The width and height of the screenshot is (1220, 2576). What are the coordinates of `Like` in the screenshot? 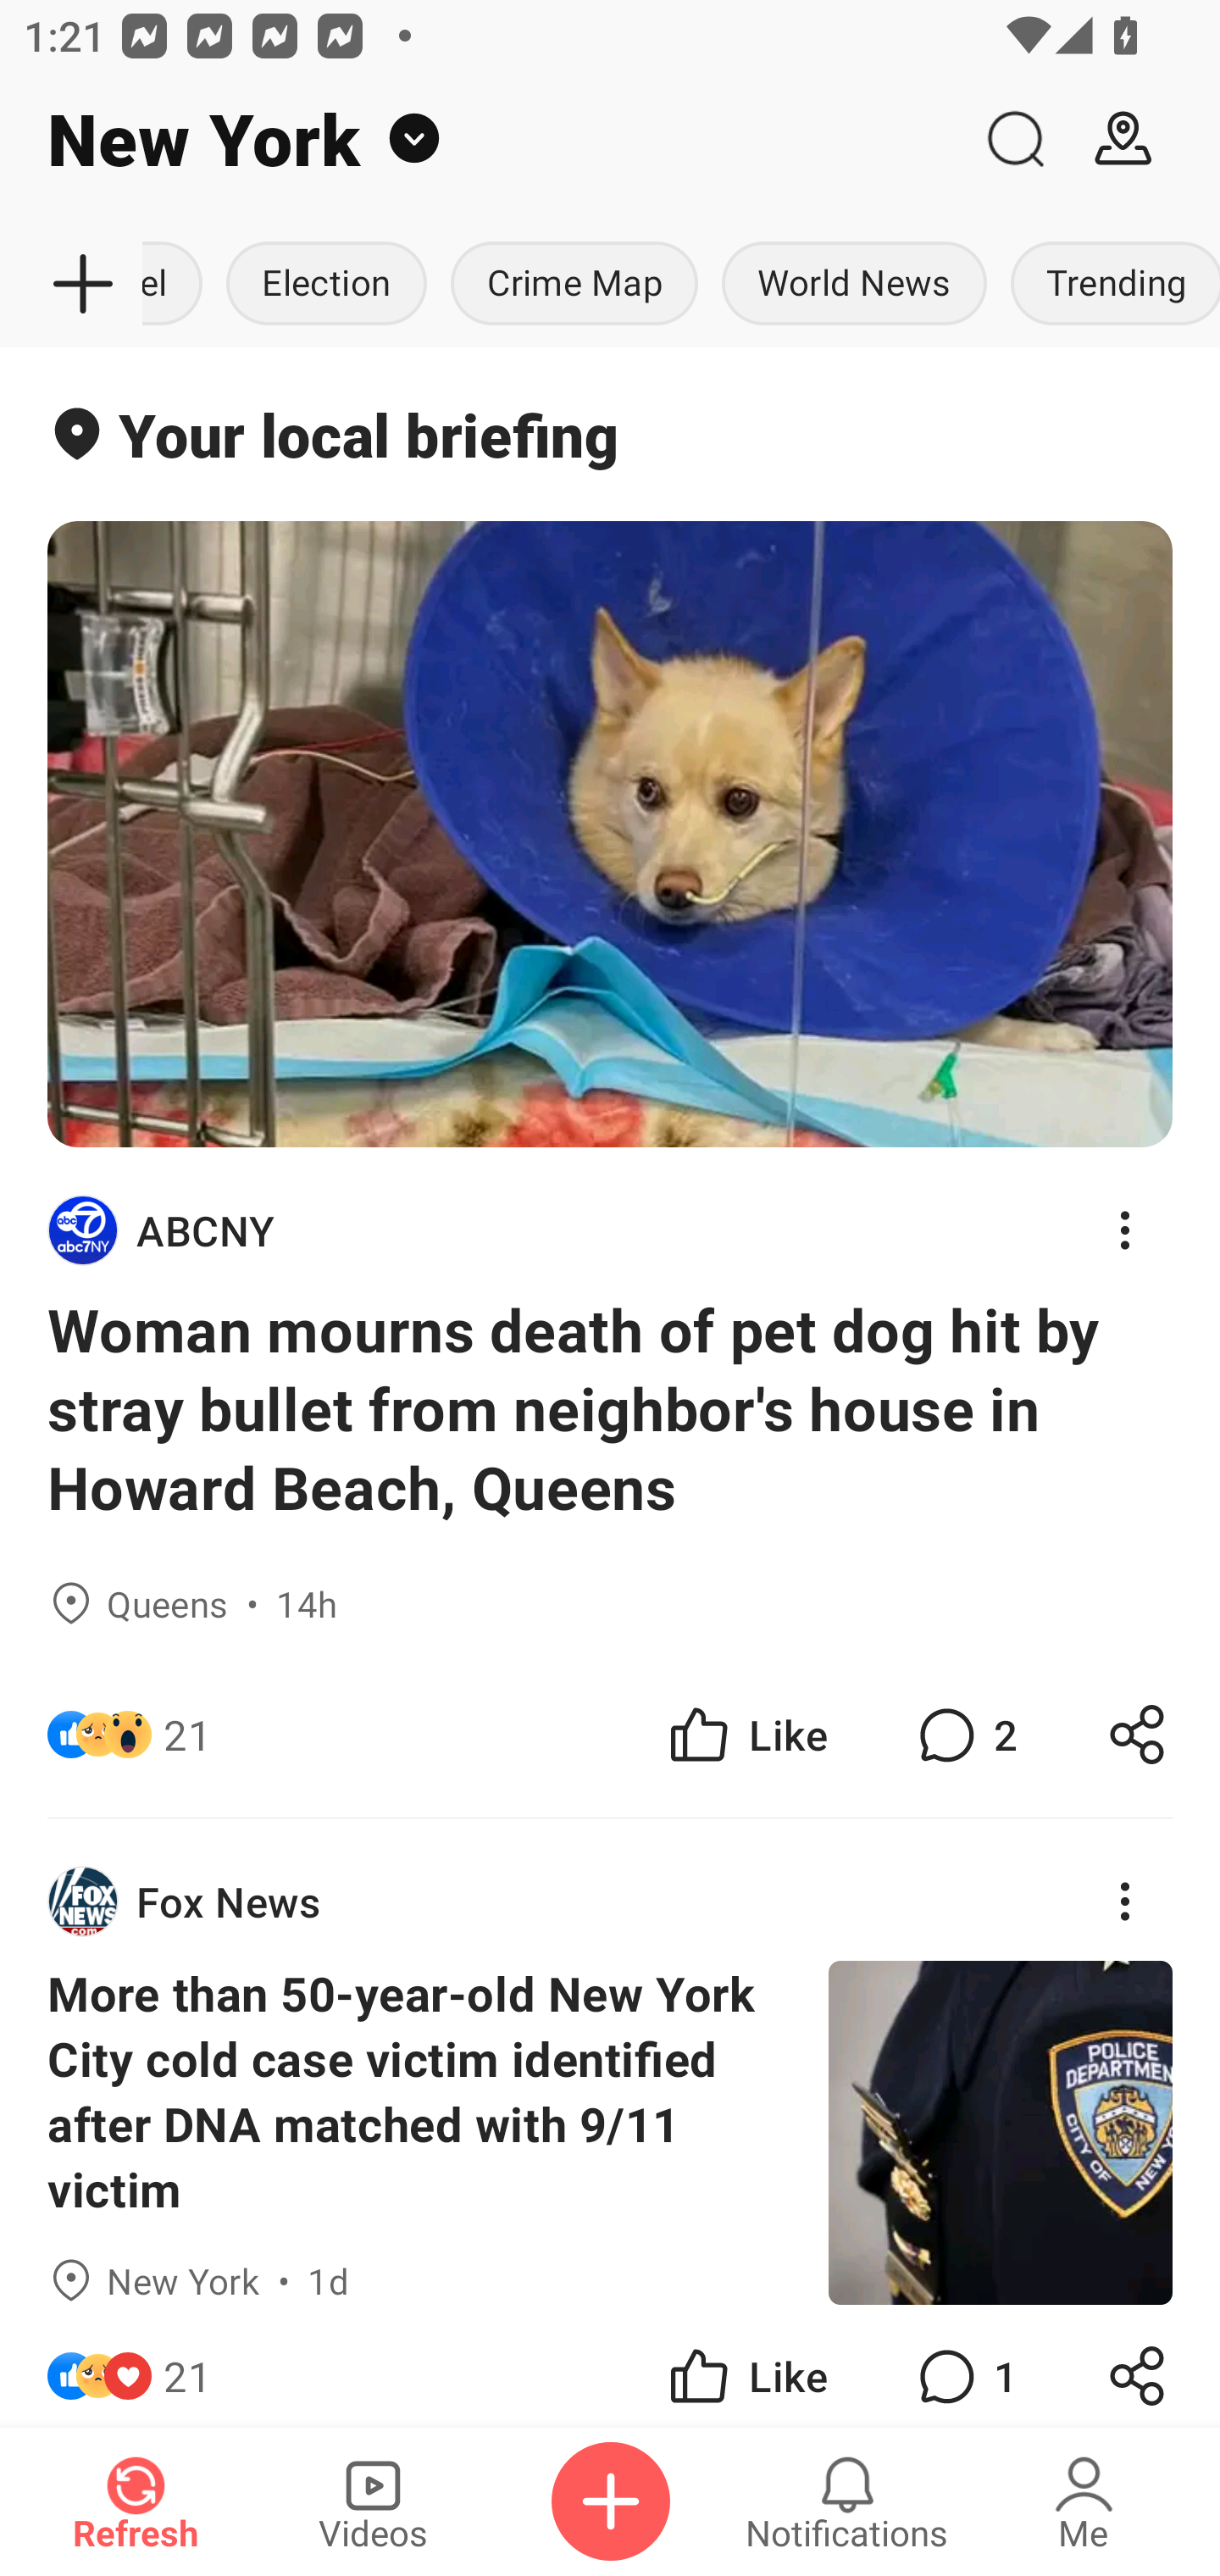 It's located at (746, 2366).